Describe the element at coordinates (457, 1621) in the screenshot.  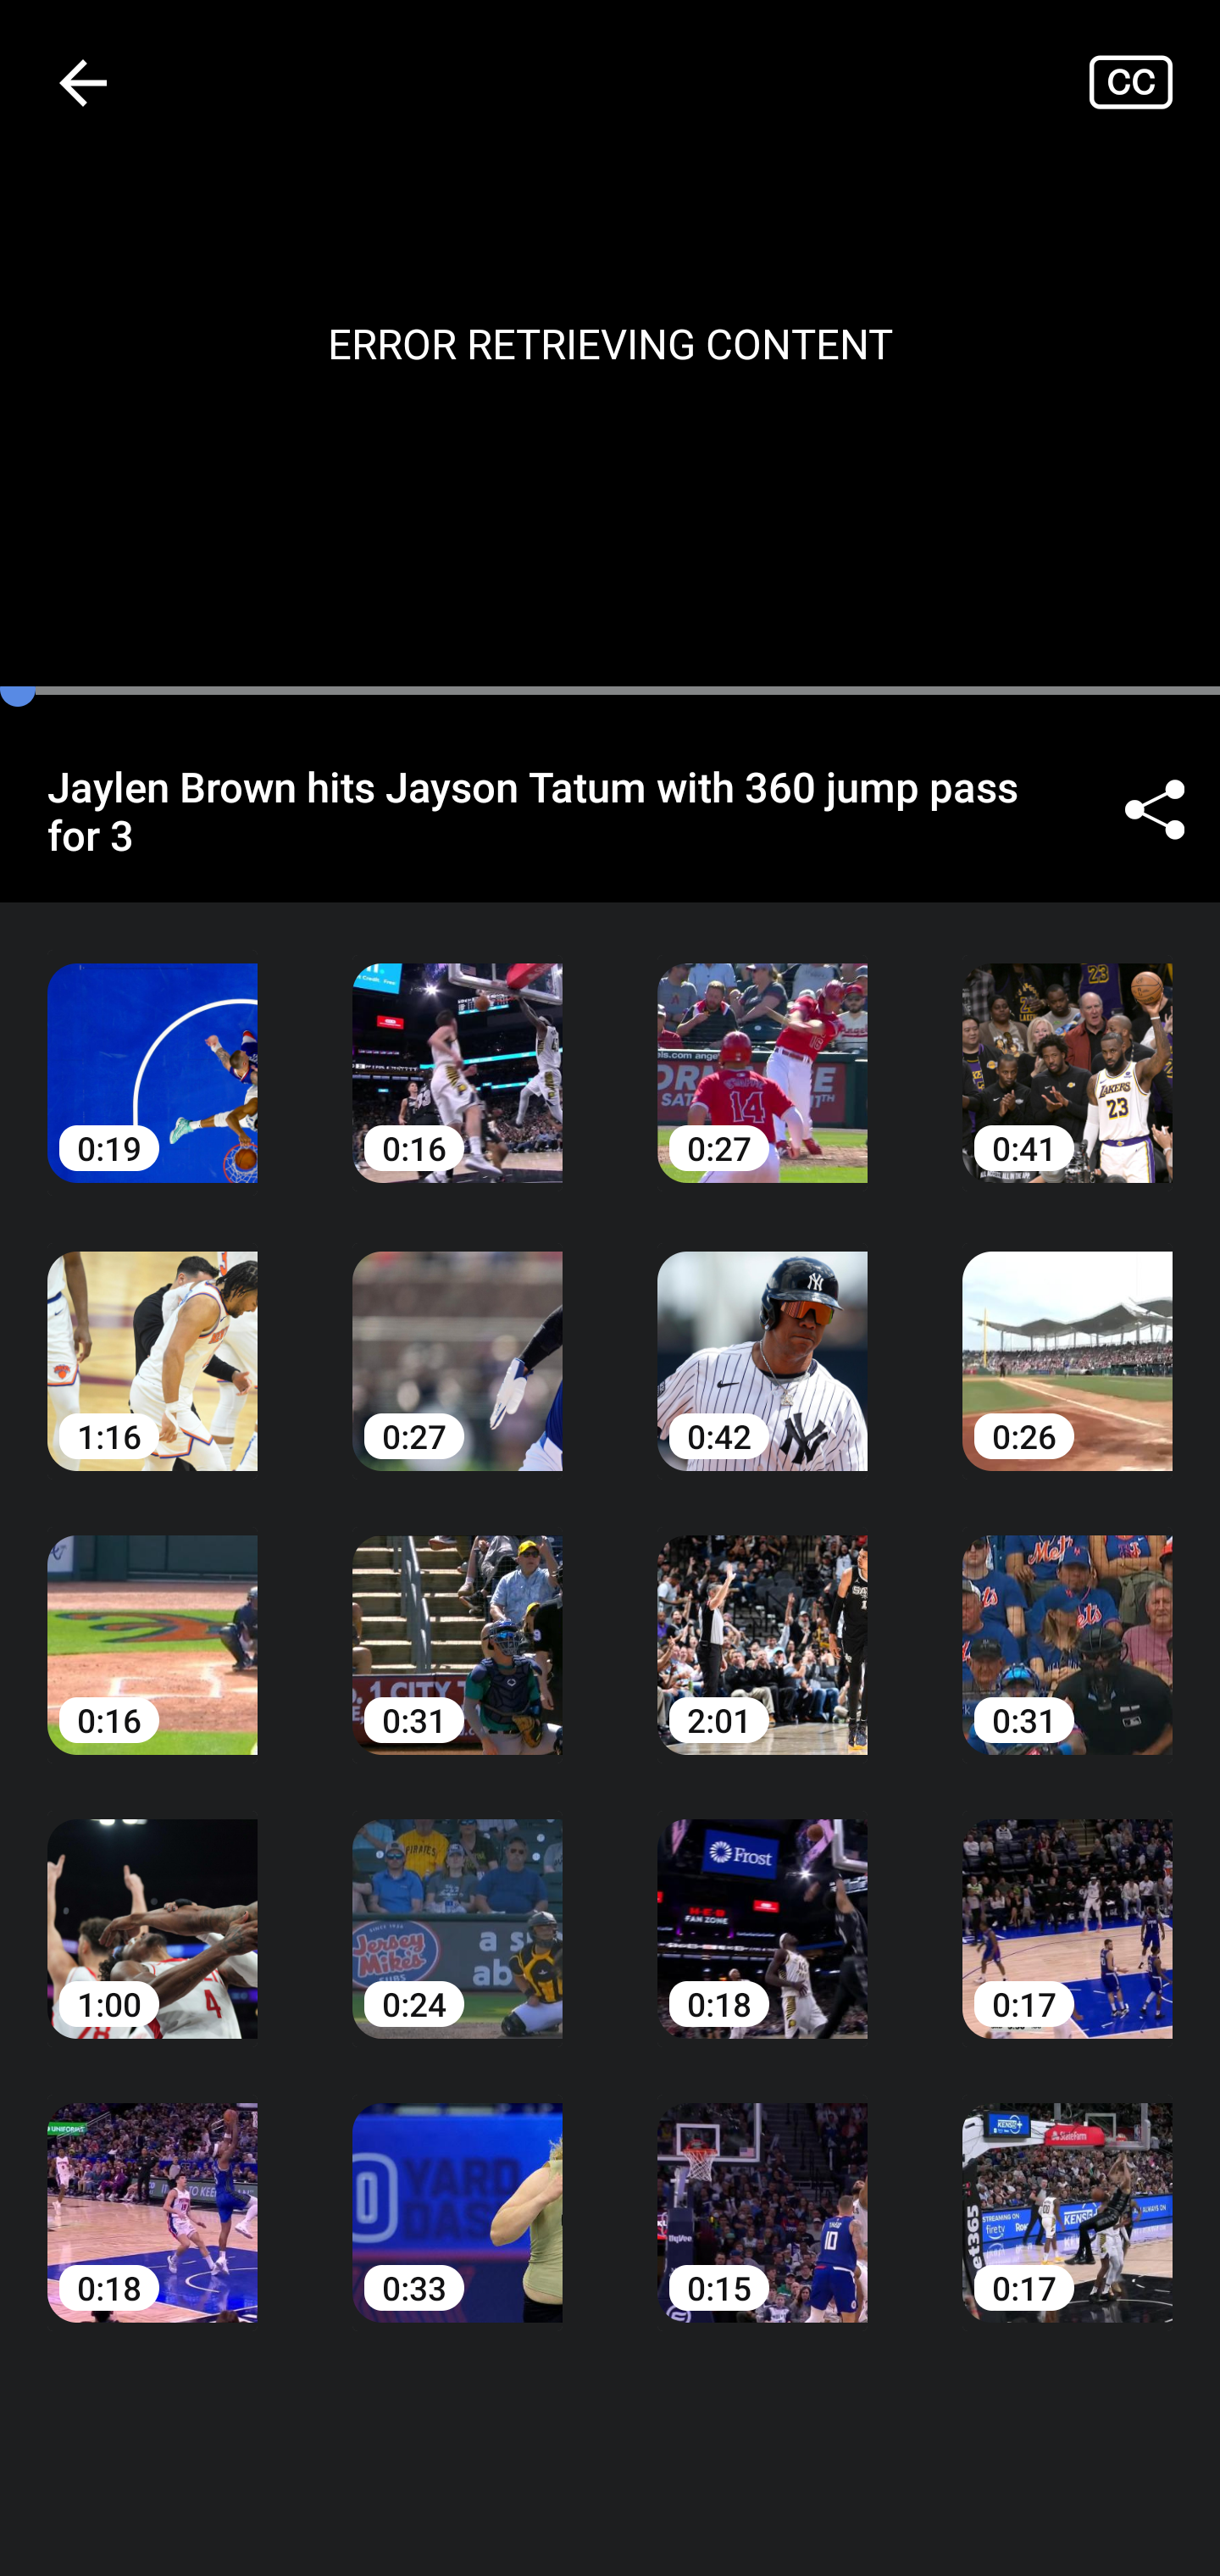
I see `0:31` at that location.